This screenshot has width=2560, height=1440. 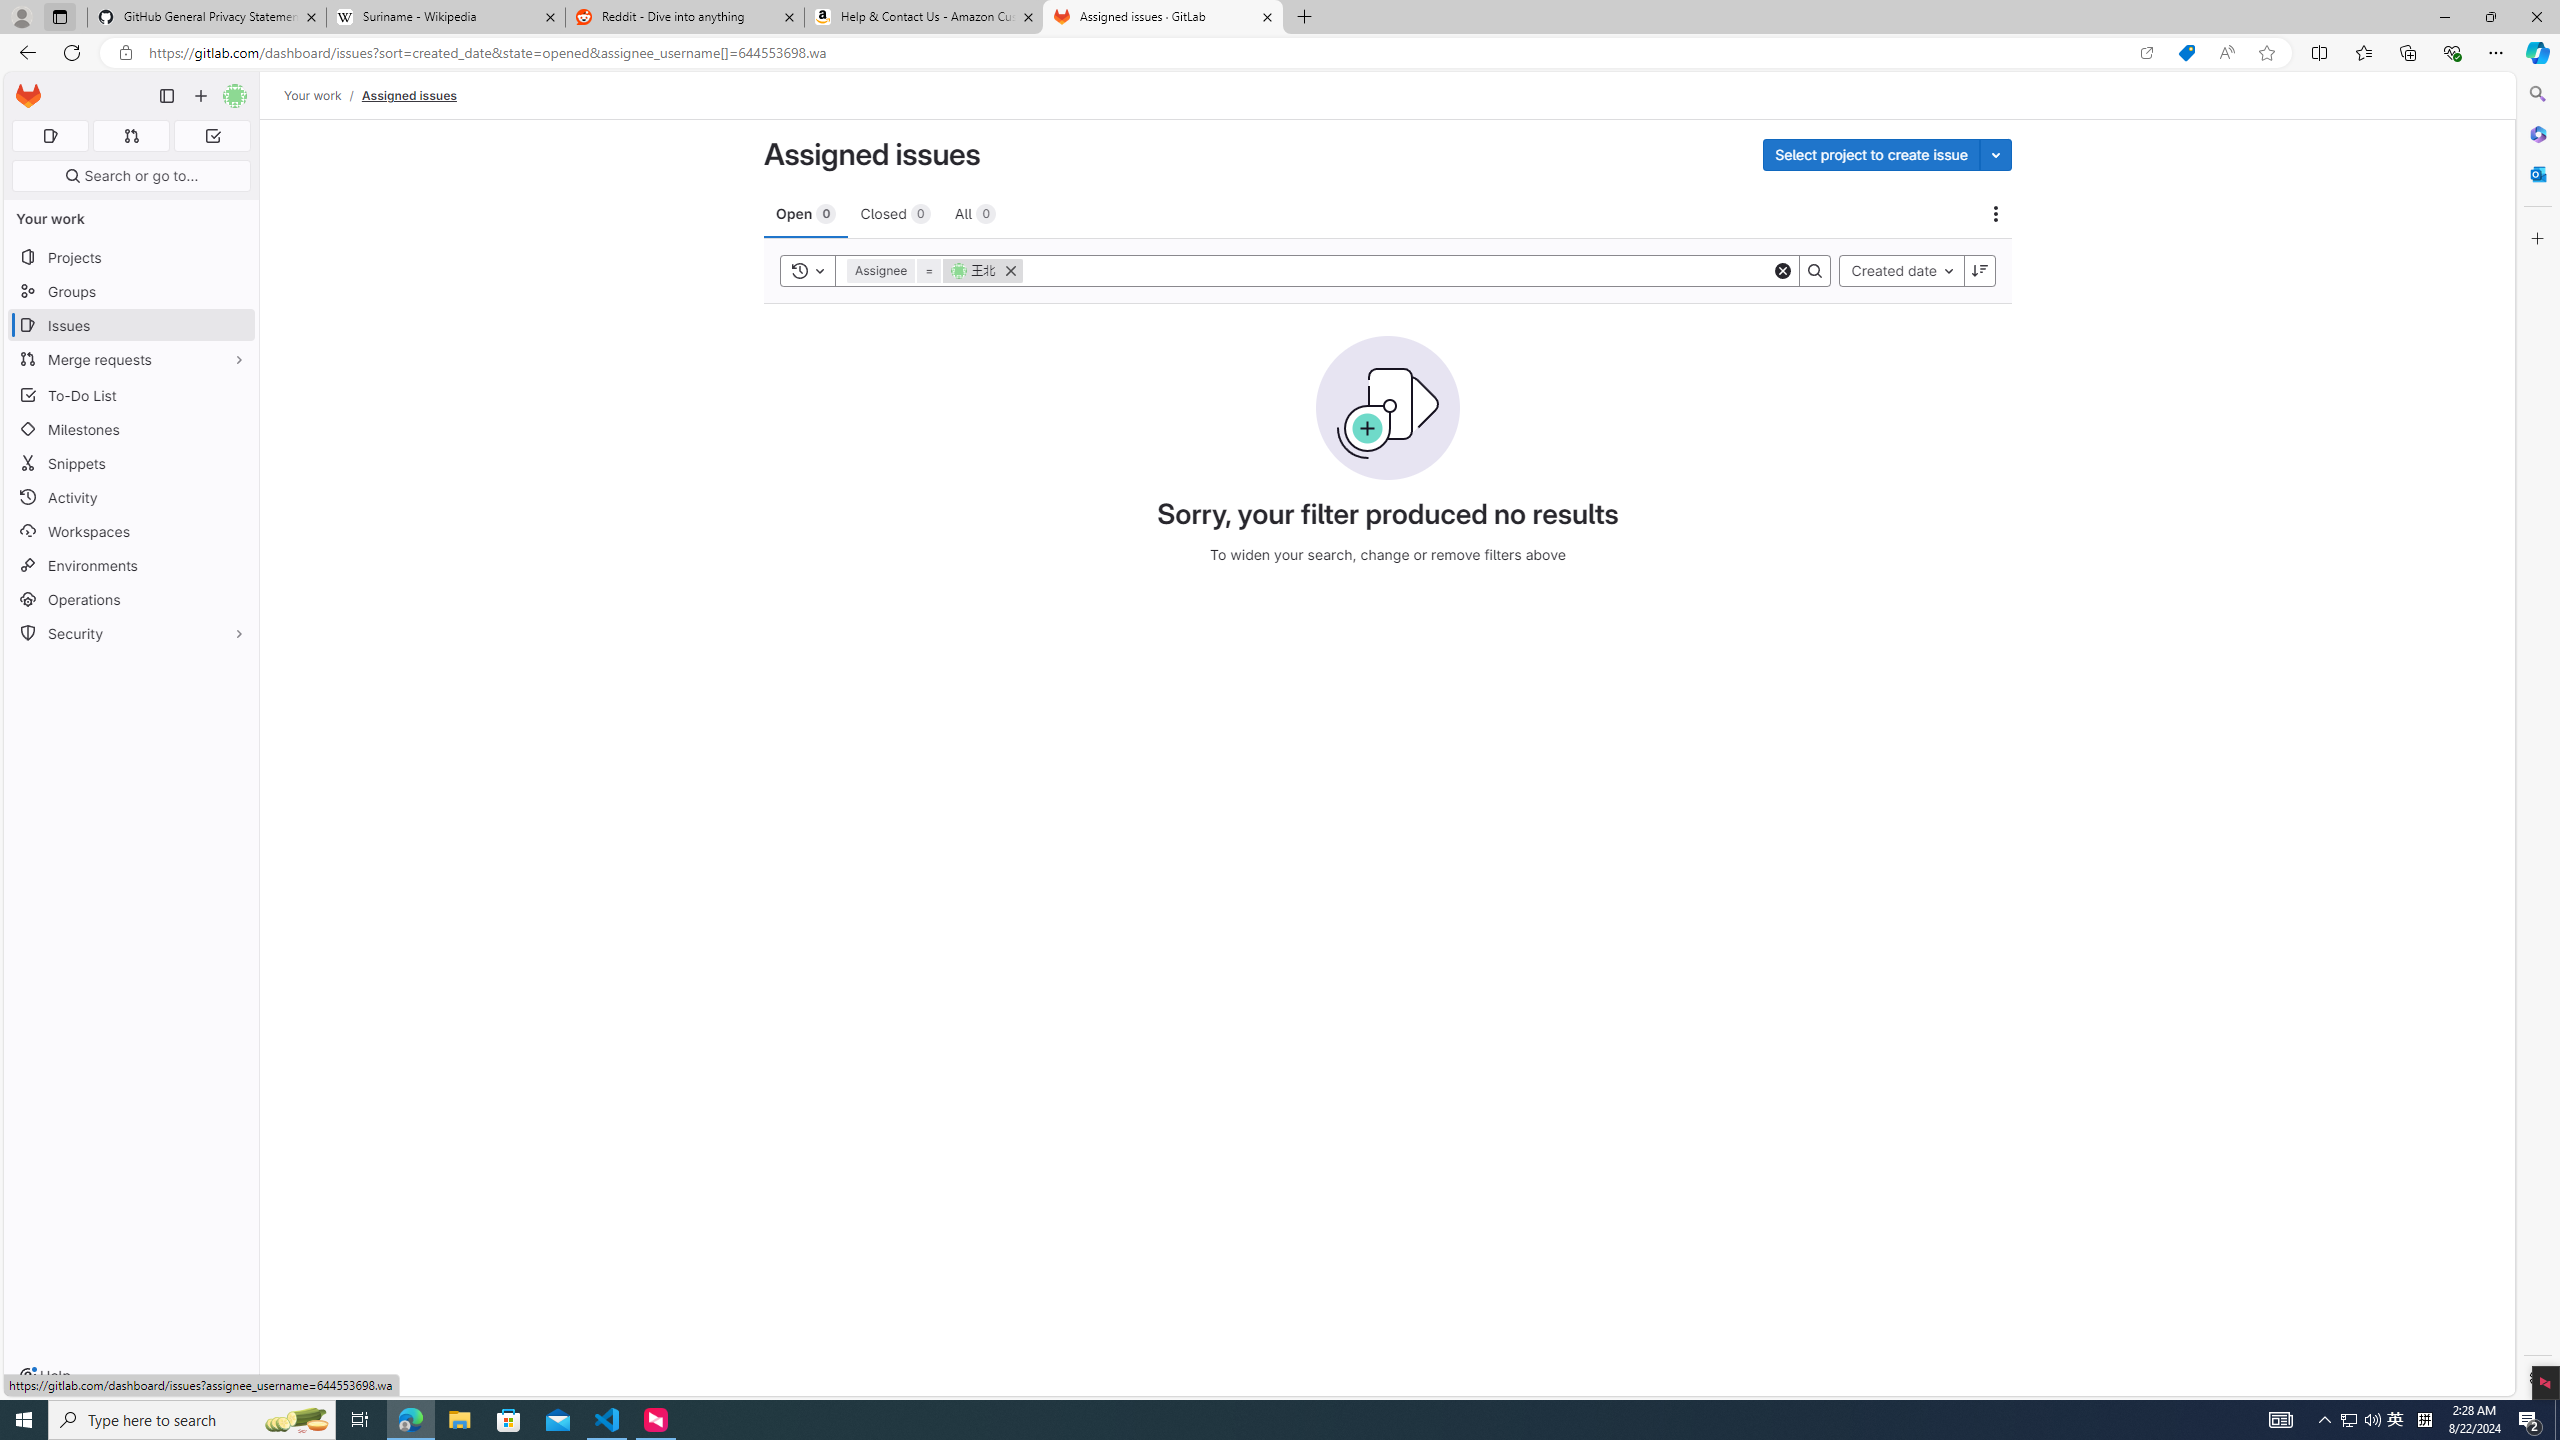 What do you see at coordinates (1870, 154) in the screenshot?
I see `Select project to create issue` at bounding box center [1870, 154].